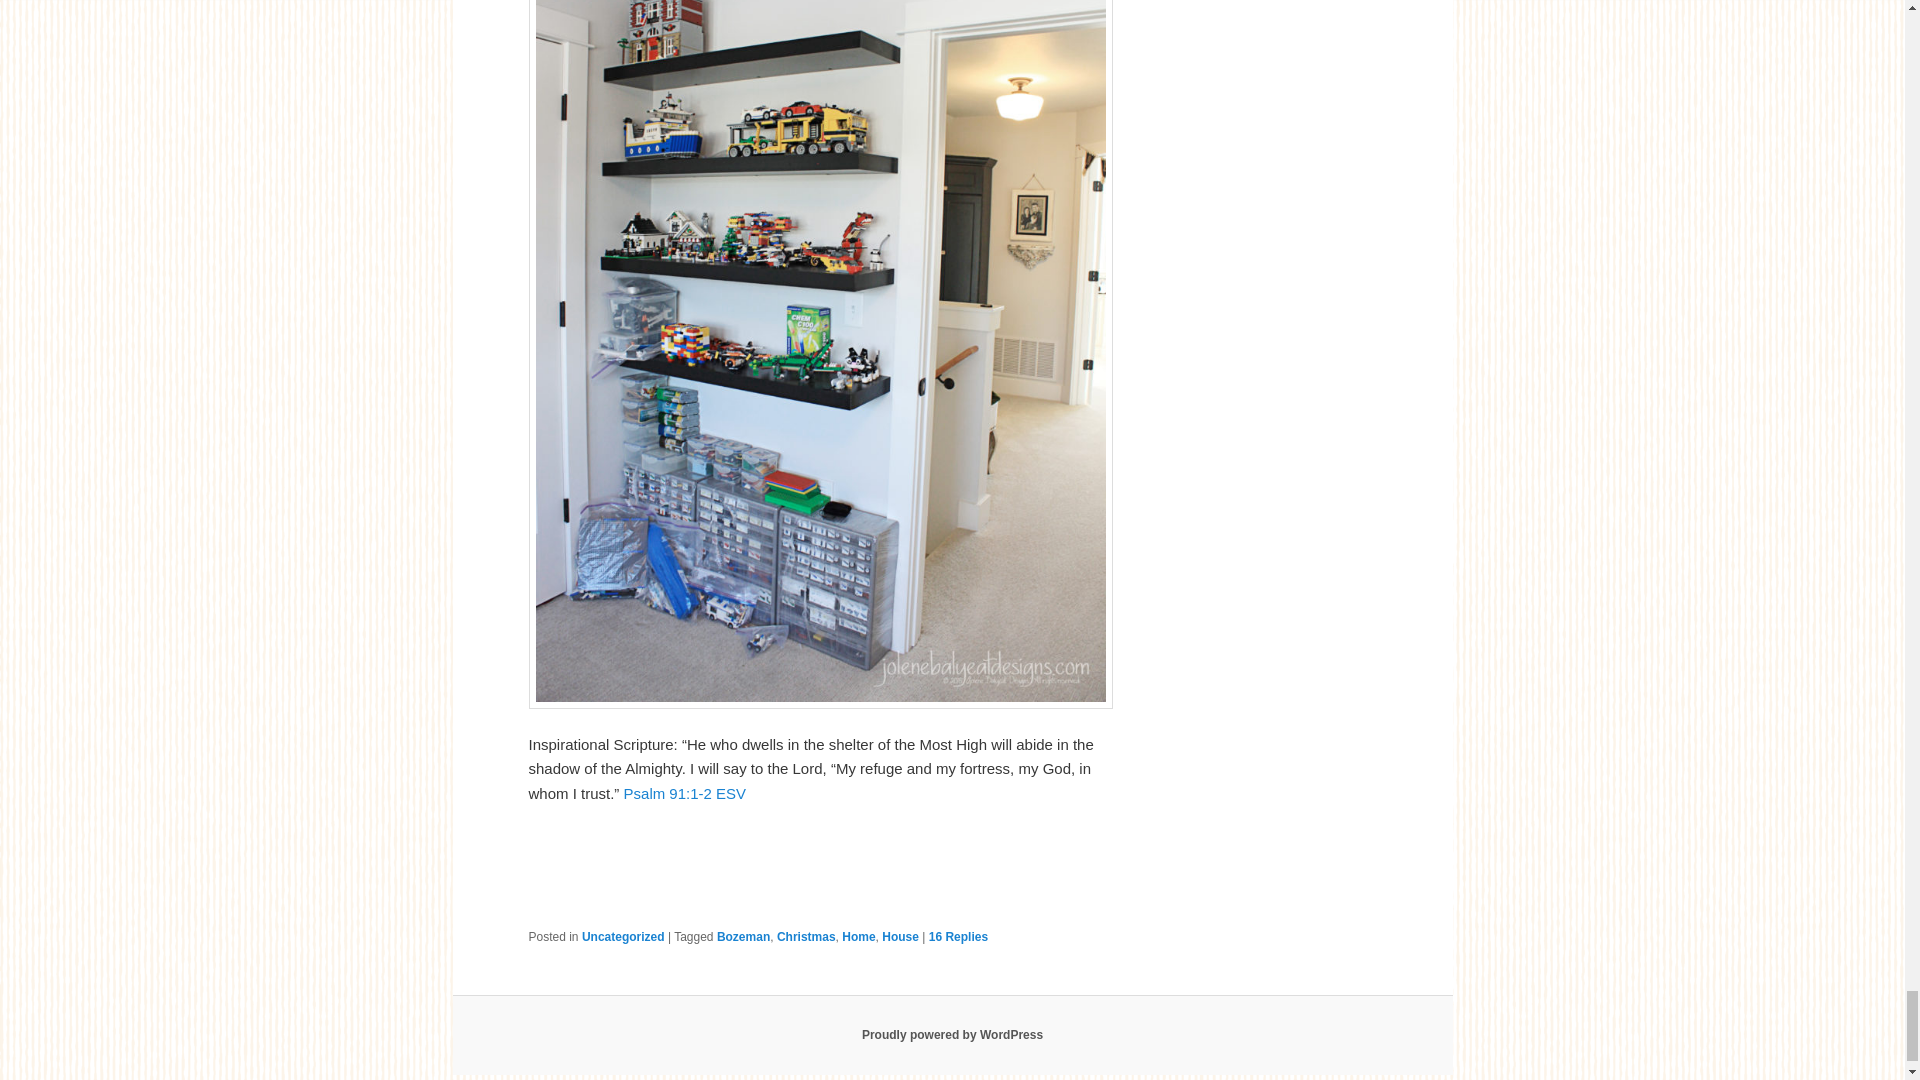  I want to click on Bozeman, so click(742, 936).